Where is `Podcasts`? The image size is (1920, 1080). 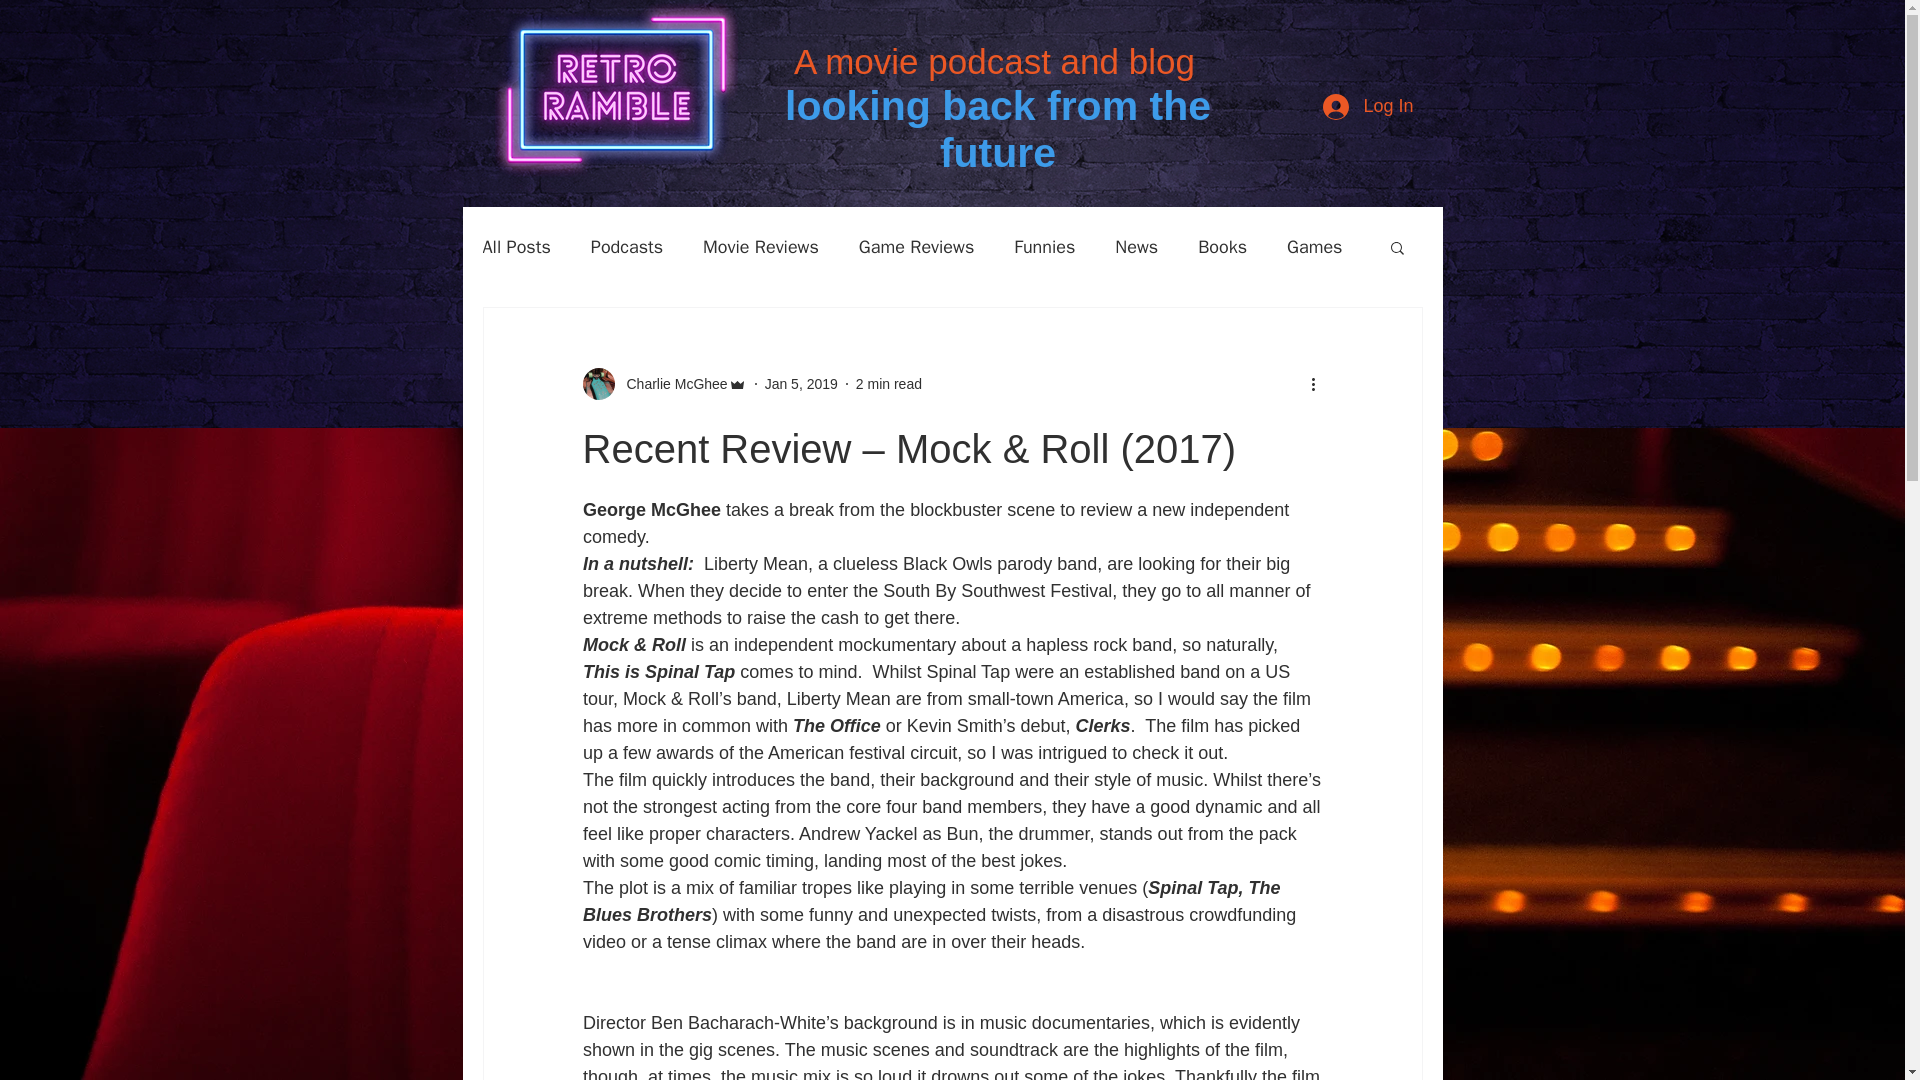
Podcasts is located at coordinates (626, 247).